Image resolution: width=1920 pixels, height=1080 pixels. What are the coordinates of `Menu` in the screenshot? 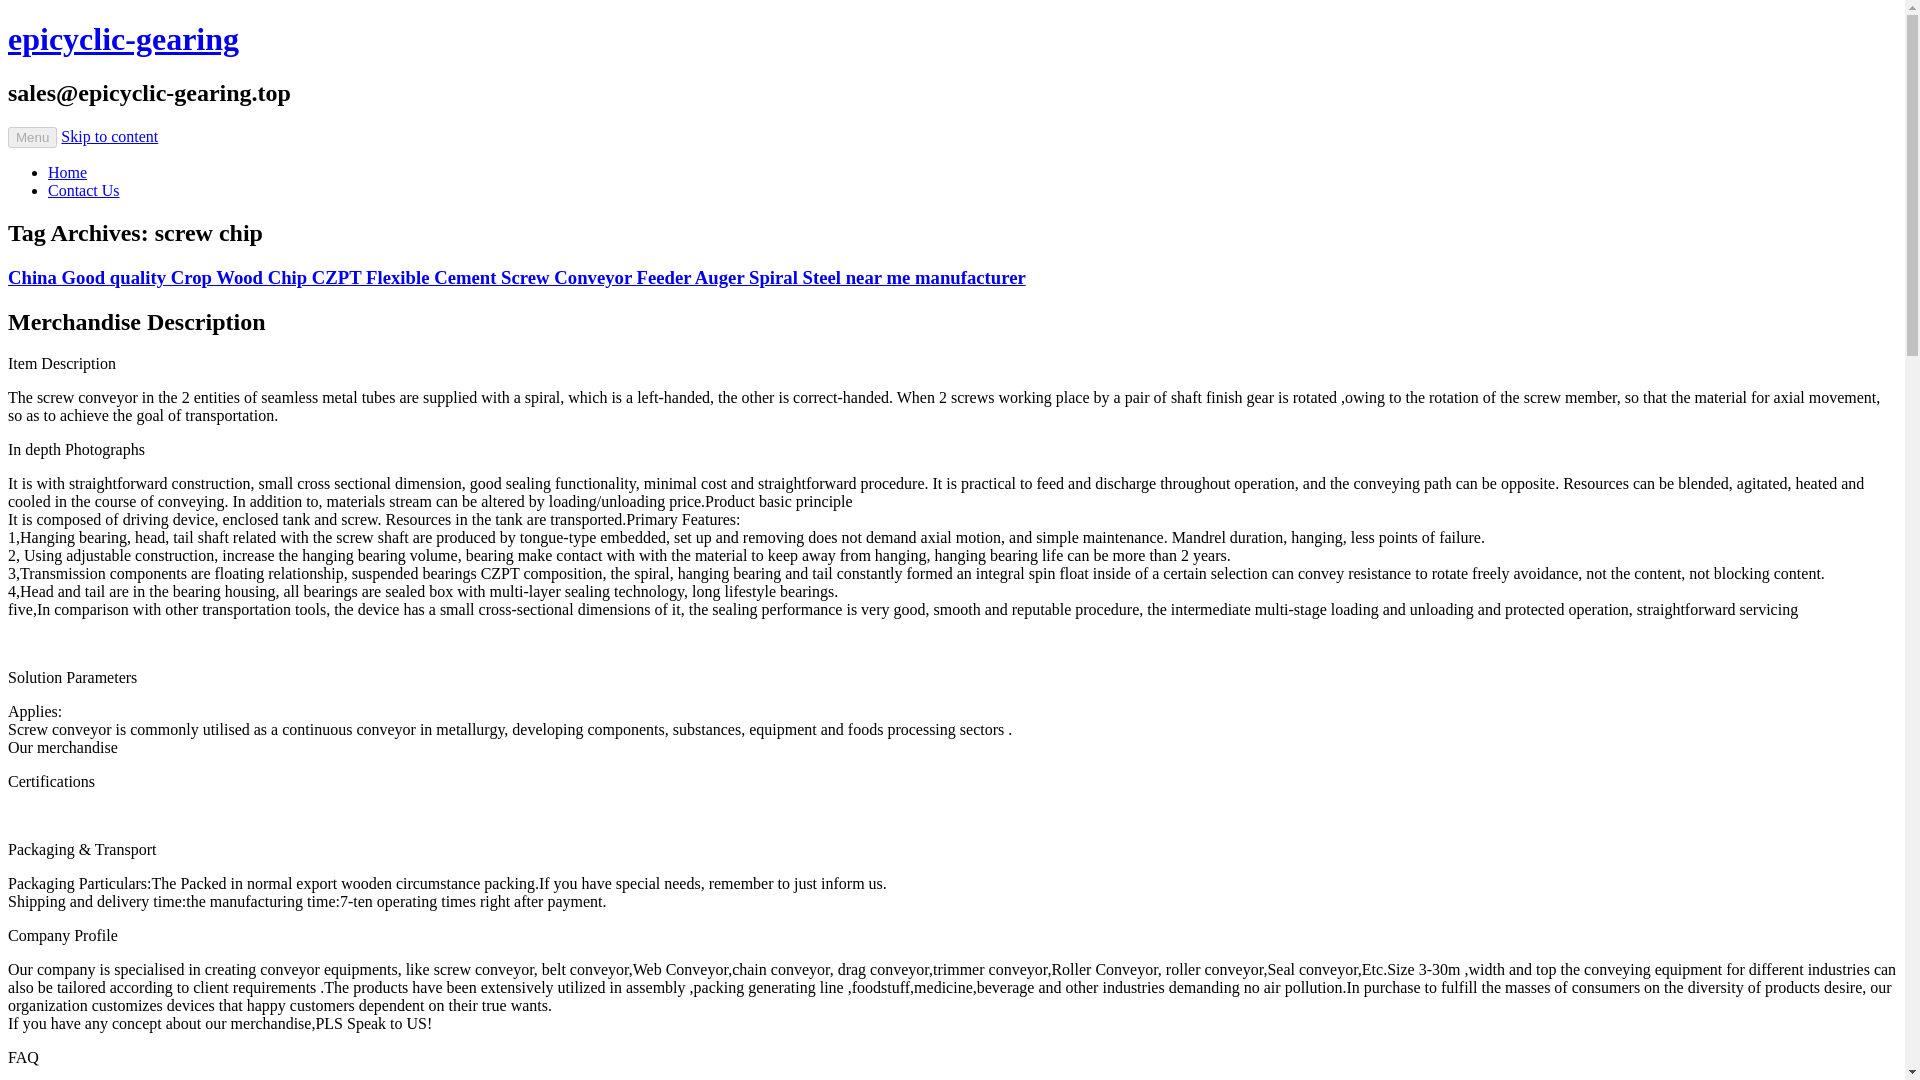 It's located at (32, 137).